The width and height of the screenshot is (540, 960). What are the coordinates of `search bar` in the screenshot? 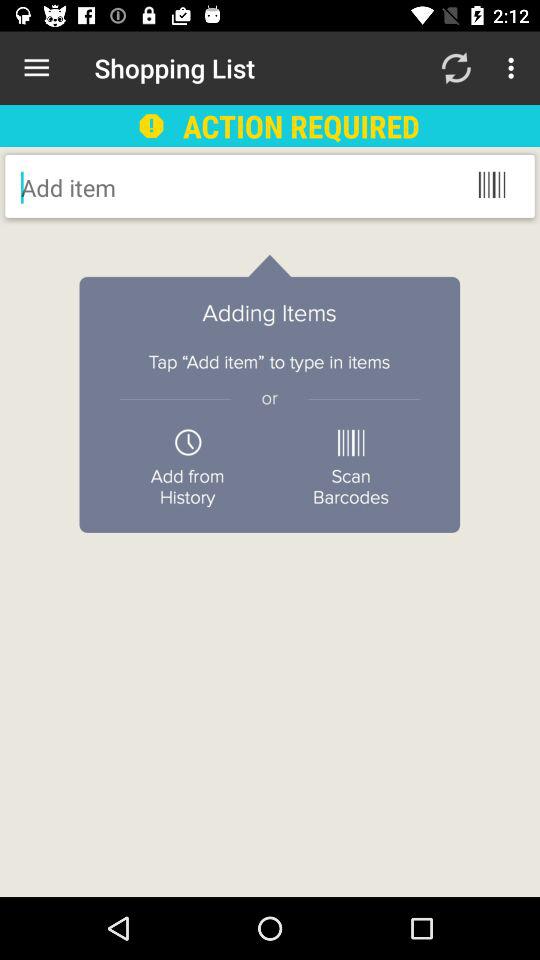 It's located at (182, 187).